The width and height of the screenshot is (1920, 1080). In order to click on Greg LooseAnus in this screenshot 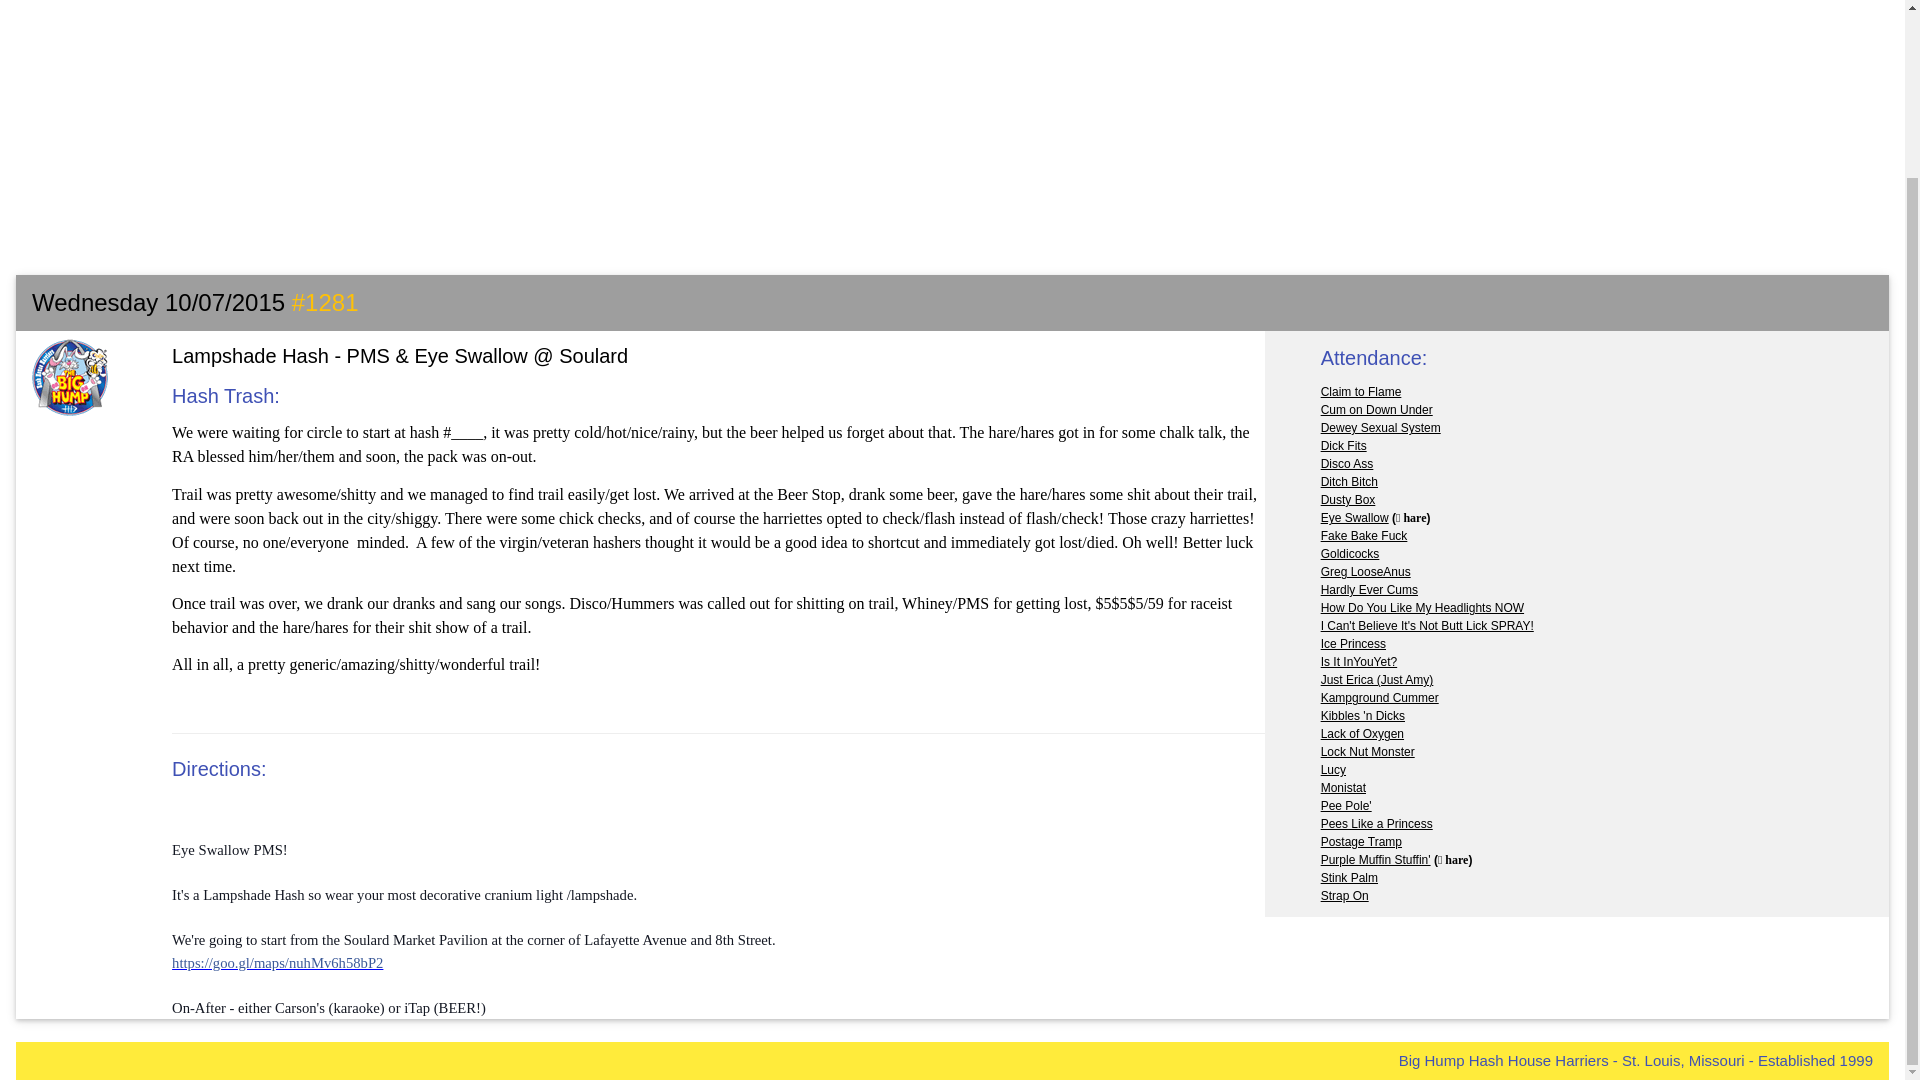, I will do `click(1366, 571)`.